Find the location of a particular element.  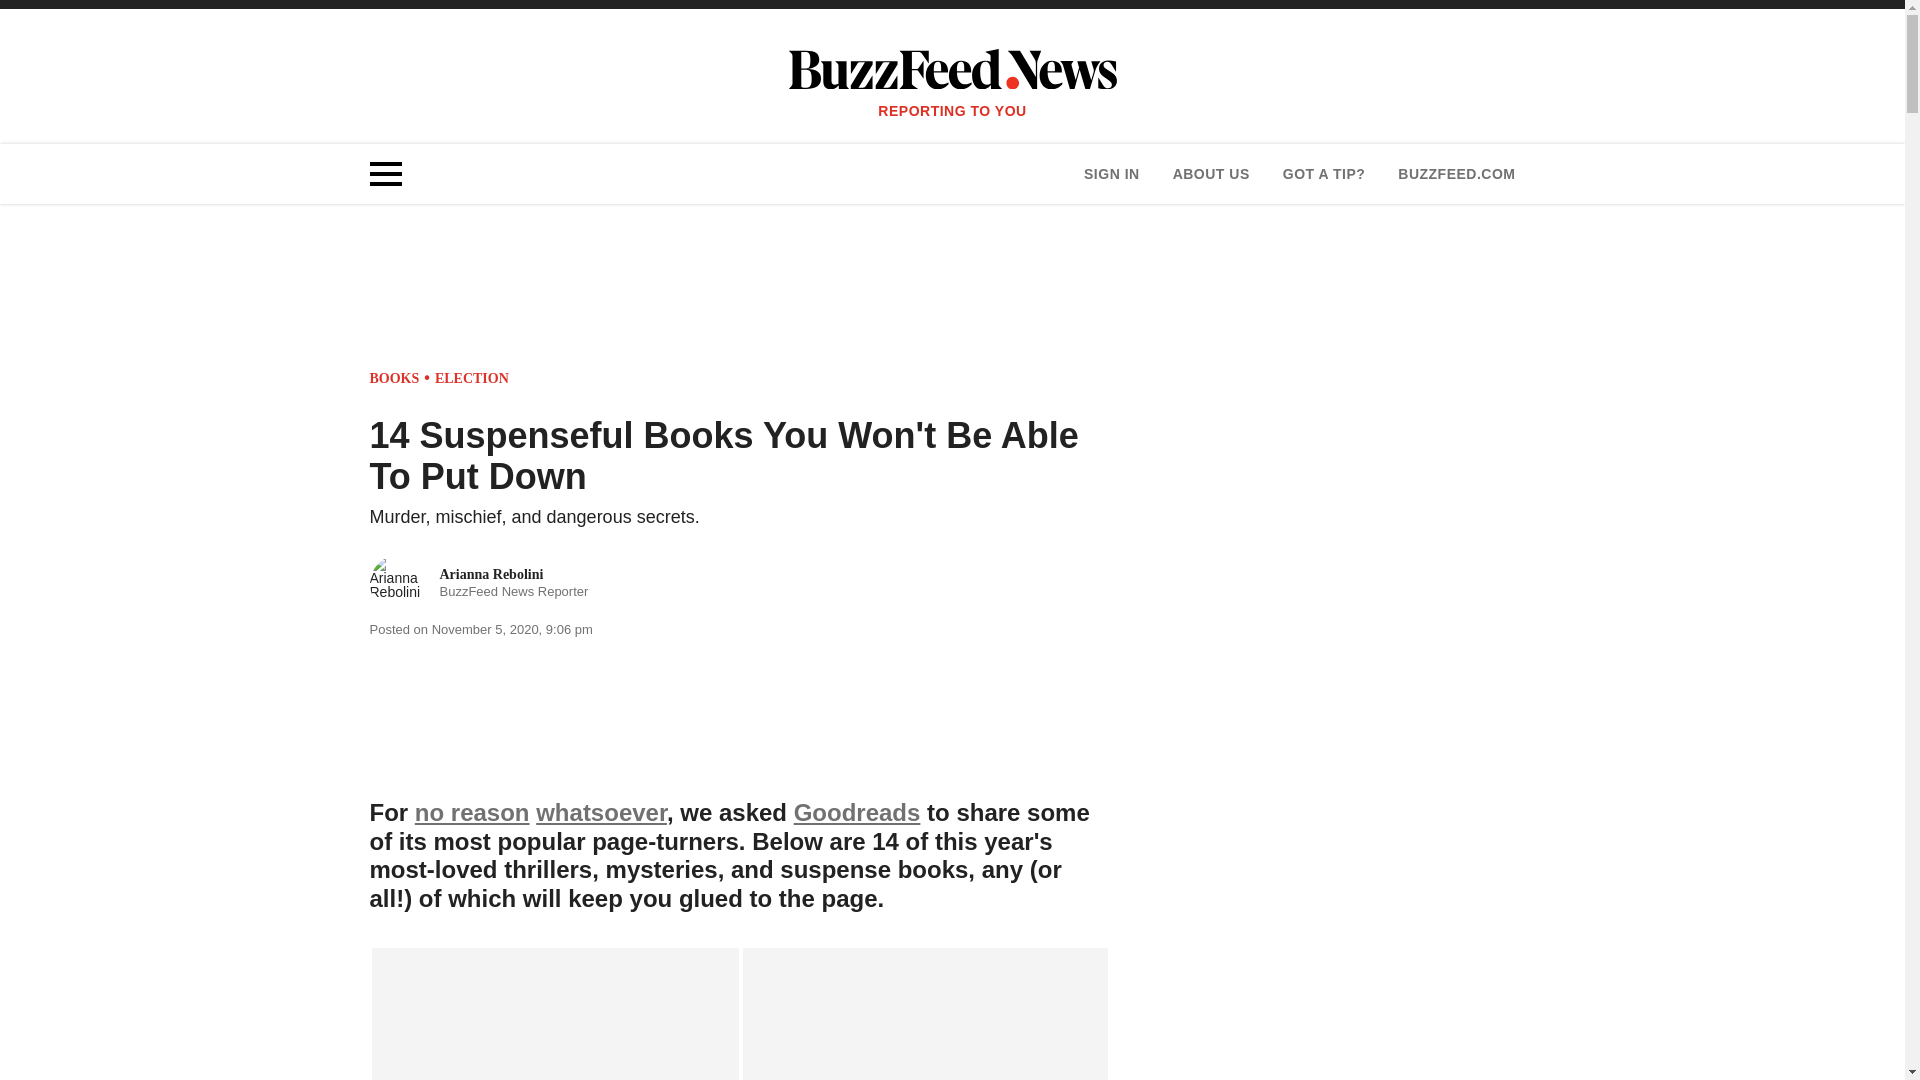

BOOKS is located at coordinates (395, 378).